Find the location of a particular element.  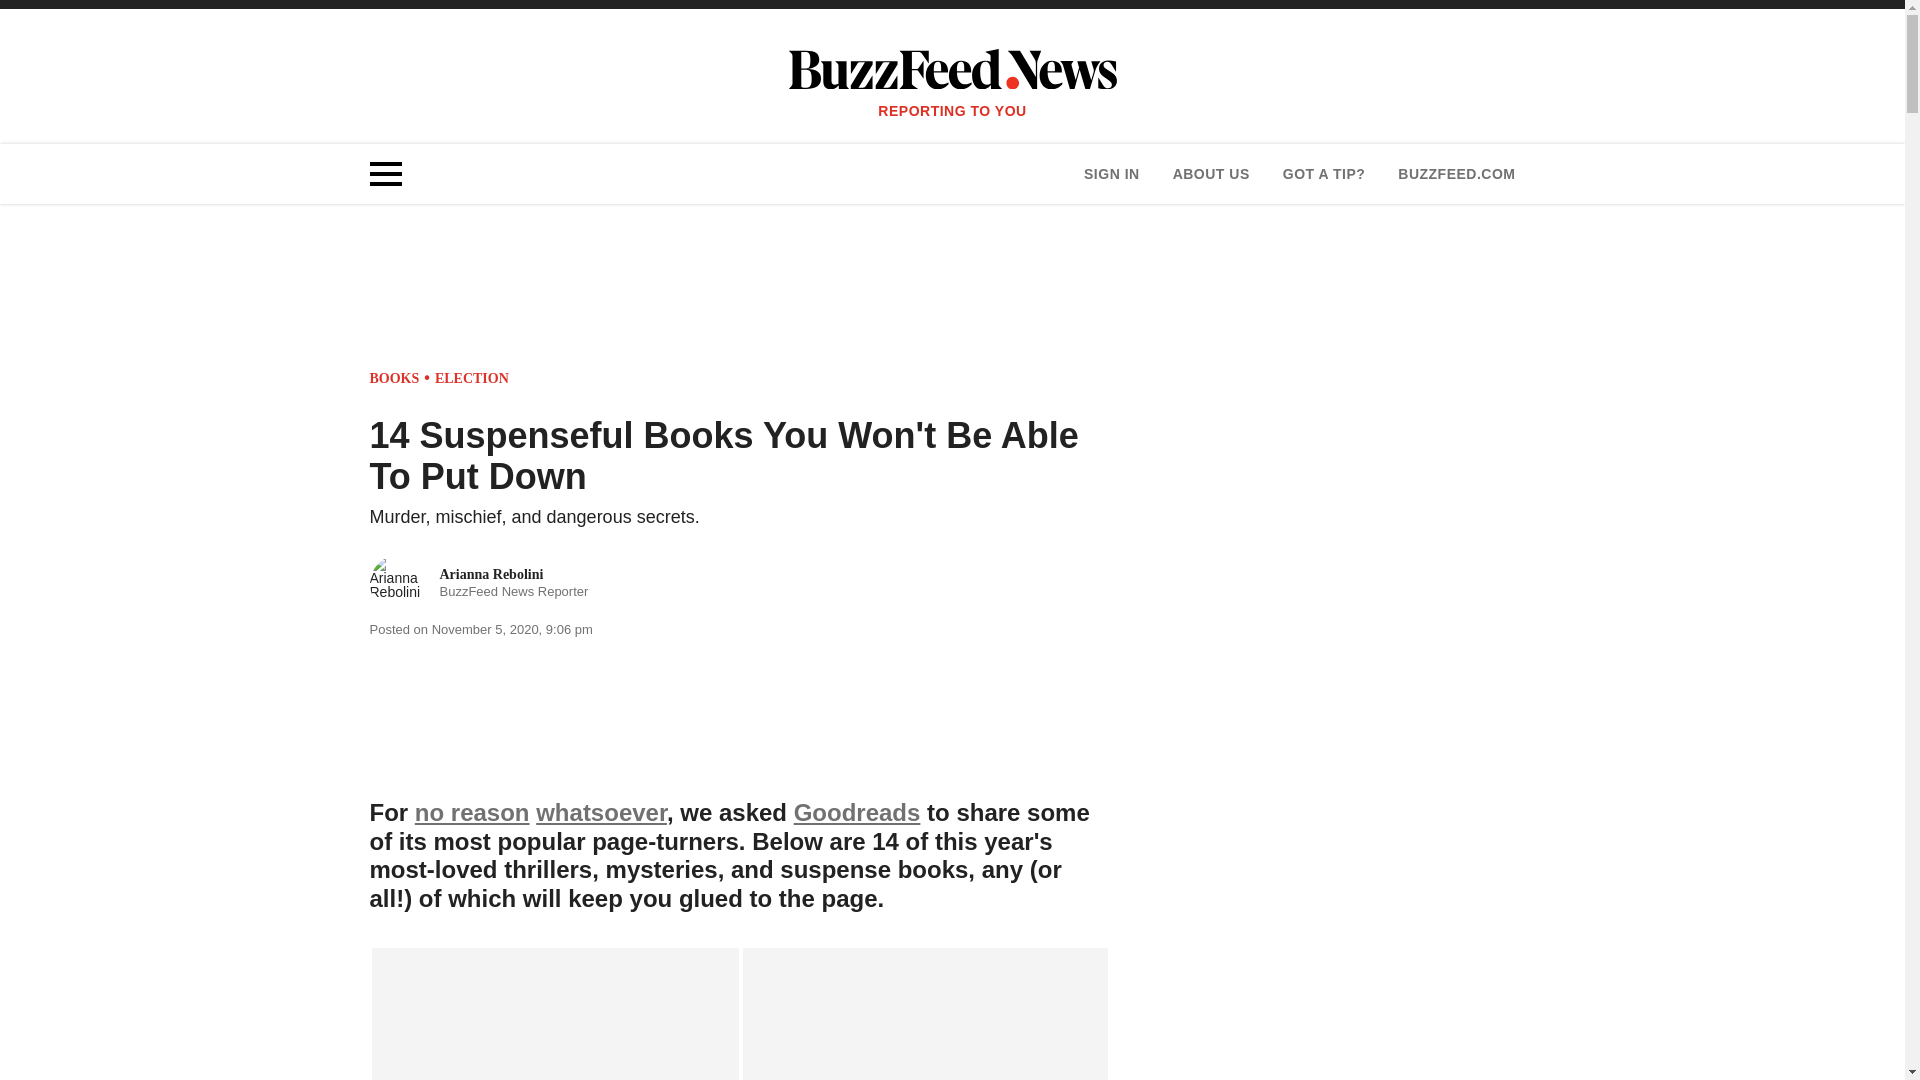

BOOKS is located at coordinates (395, 378).